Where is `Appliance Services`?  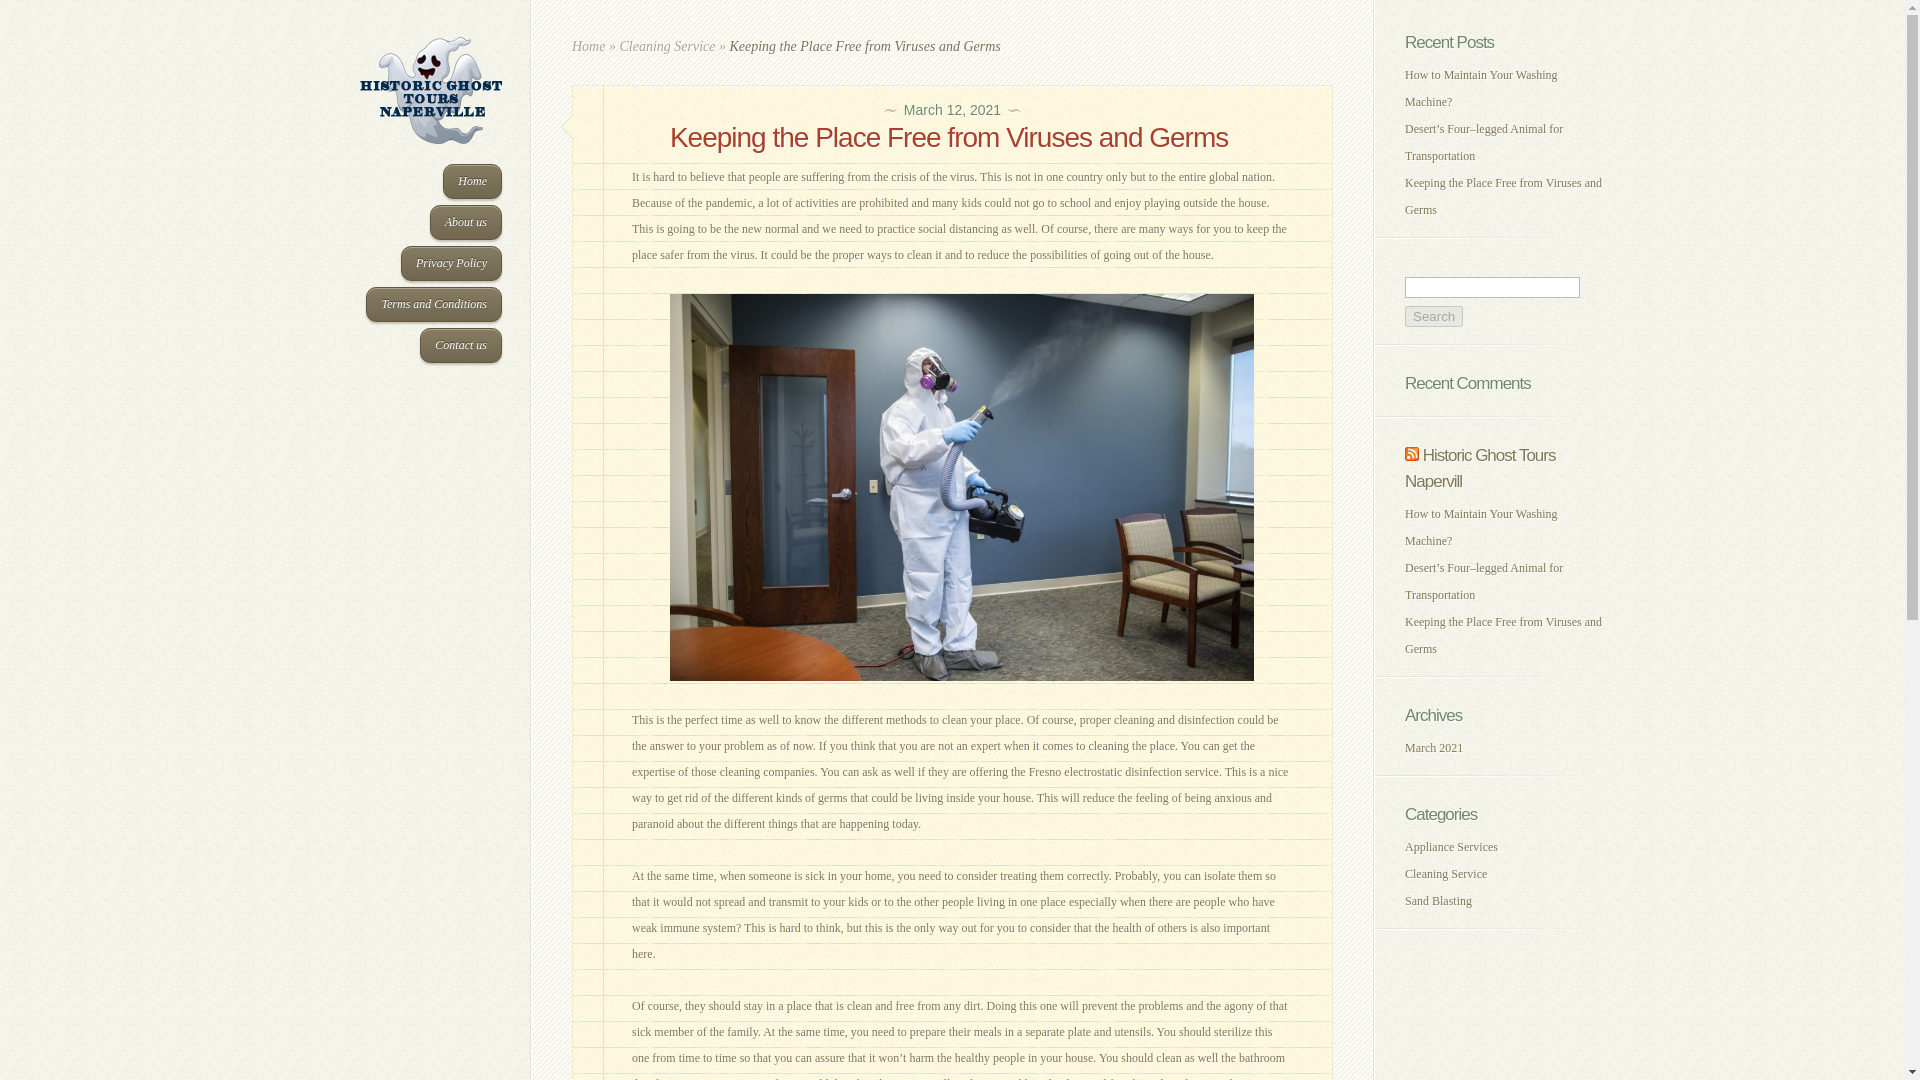
Appliance Services is located at coordinates (1451, 847).